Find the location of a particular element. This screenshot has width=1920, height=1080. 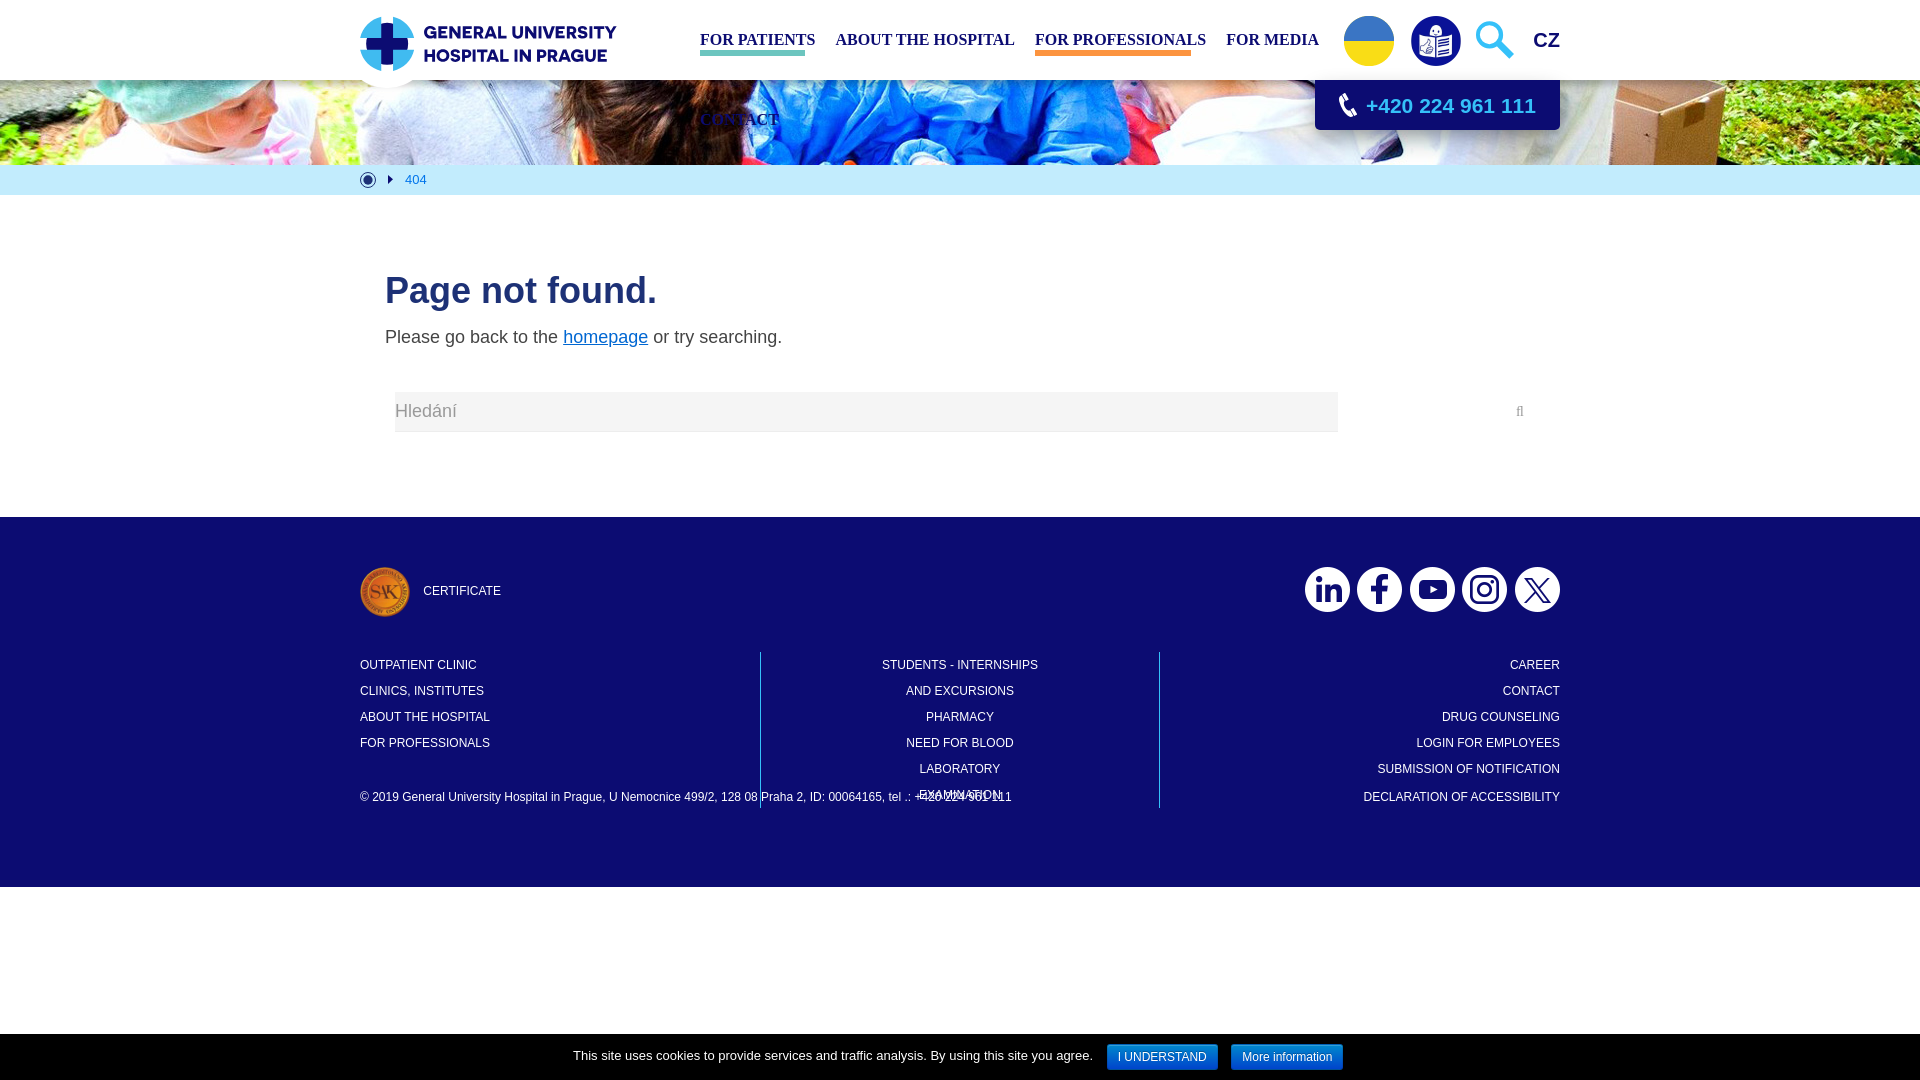

CZ is located at coordinates (1546, 40).